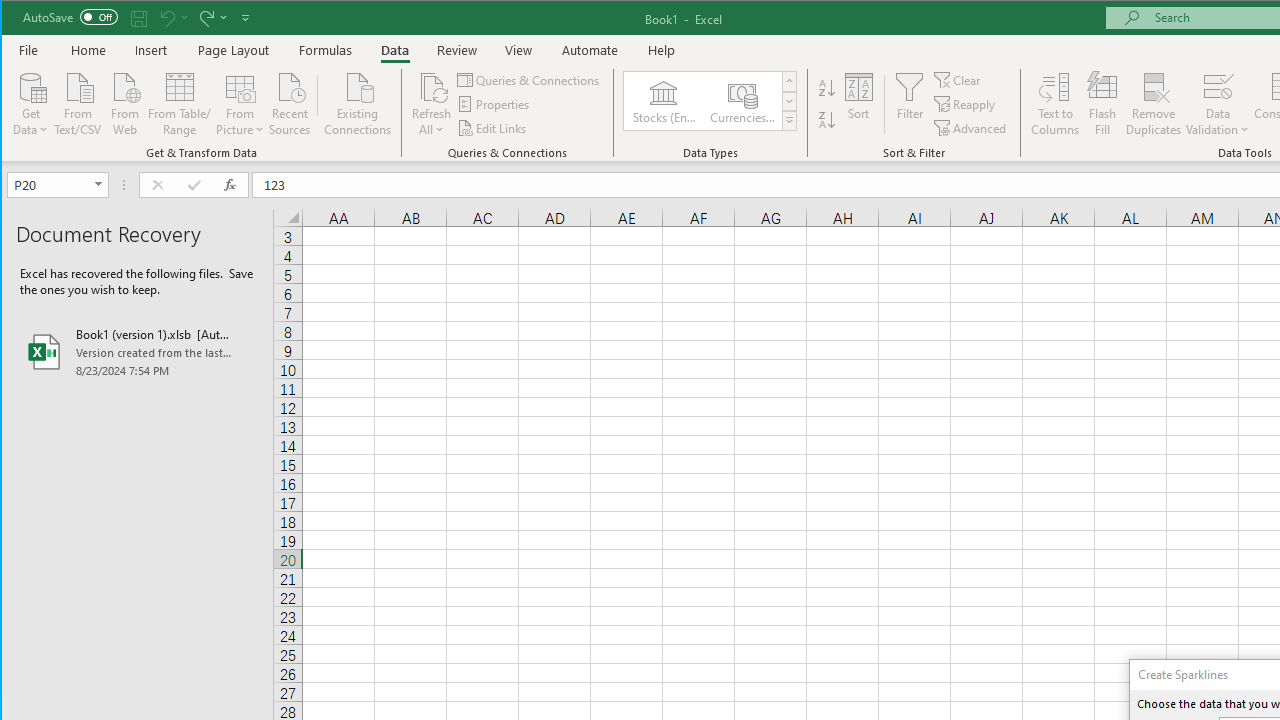 The image size is (1280, 720). What do you see at coordinates (358, 102) in the screenshot?
I see `Existing Connections` at bounding box center [358, 102].